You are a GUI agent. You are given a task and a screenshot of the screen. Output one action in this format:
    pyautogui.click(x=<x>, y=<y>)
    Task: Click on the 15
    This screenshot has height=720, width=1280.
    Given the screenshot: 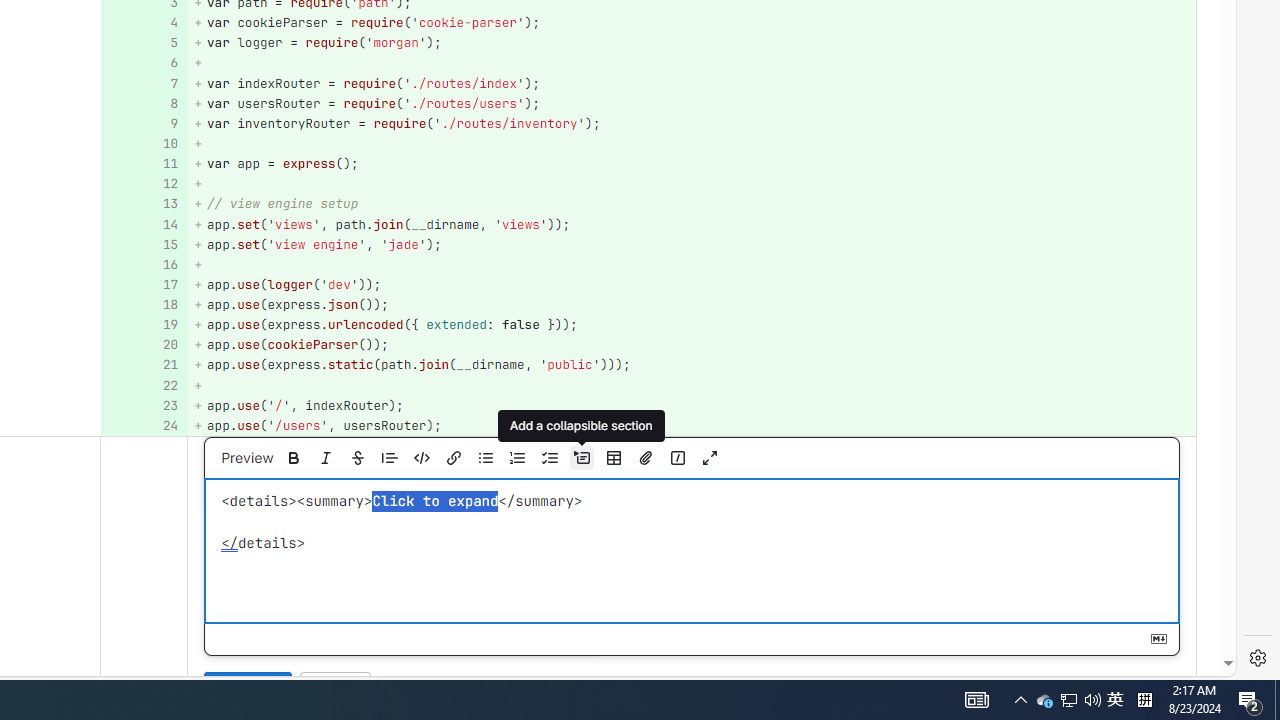 What is the action you would take?
    pyautogui.click(x=142, y=244)
    